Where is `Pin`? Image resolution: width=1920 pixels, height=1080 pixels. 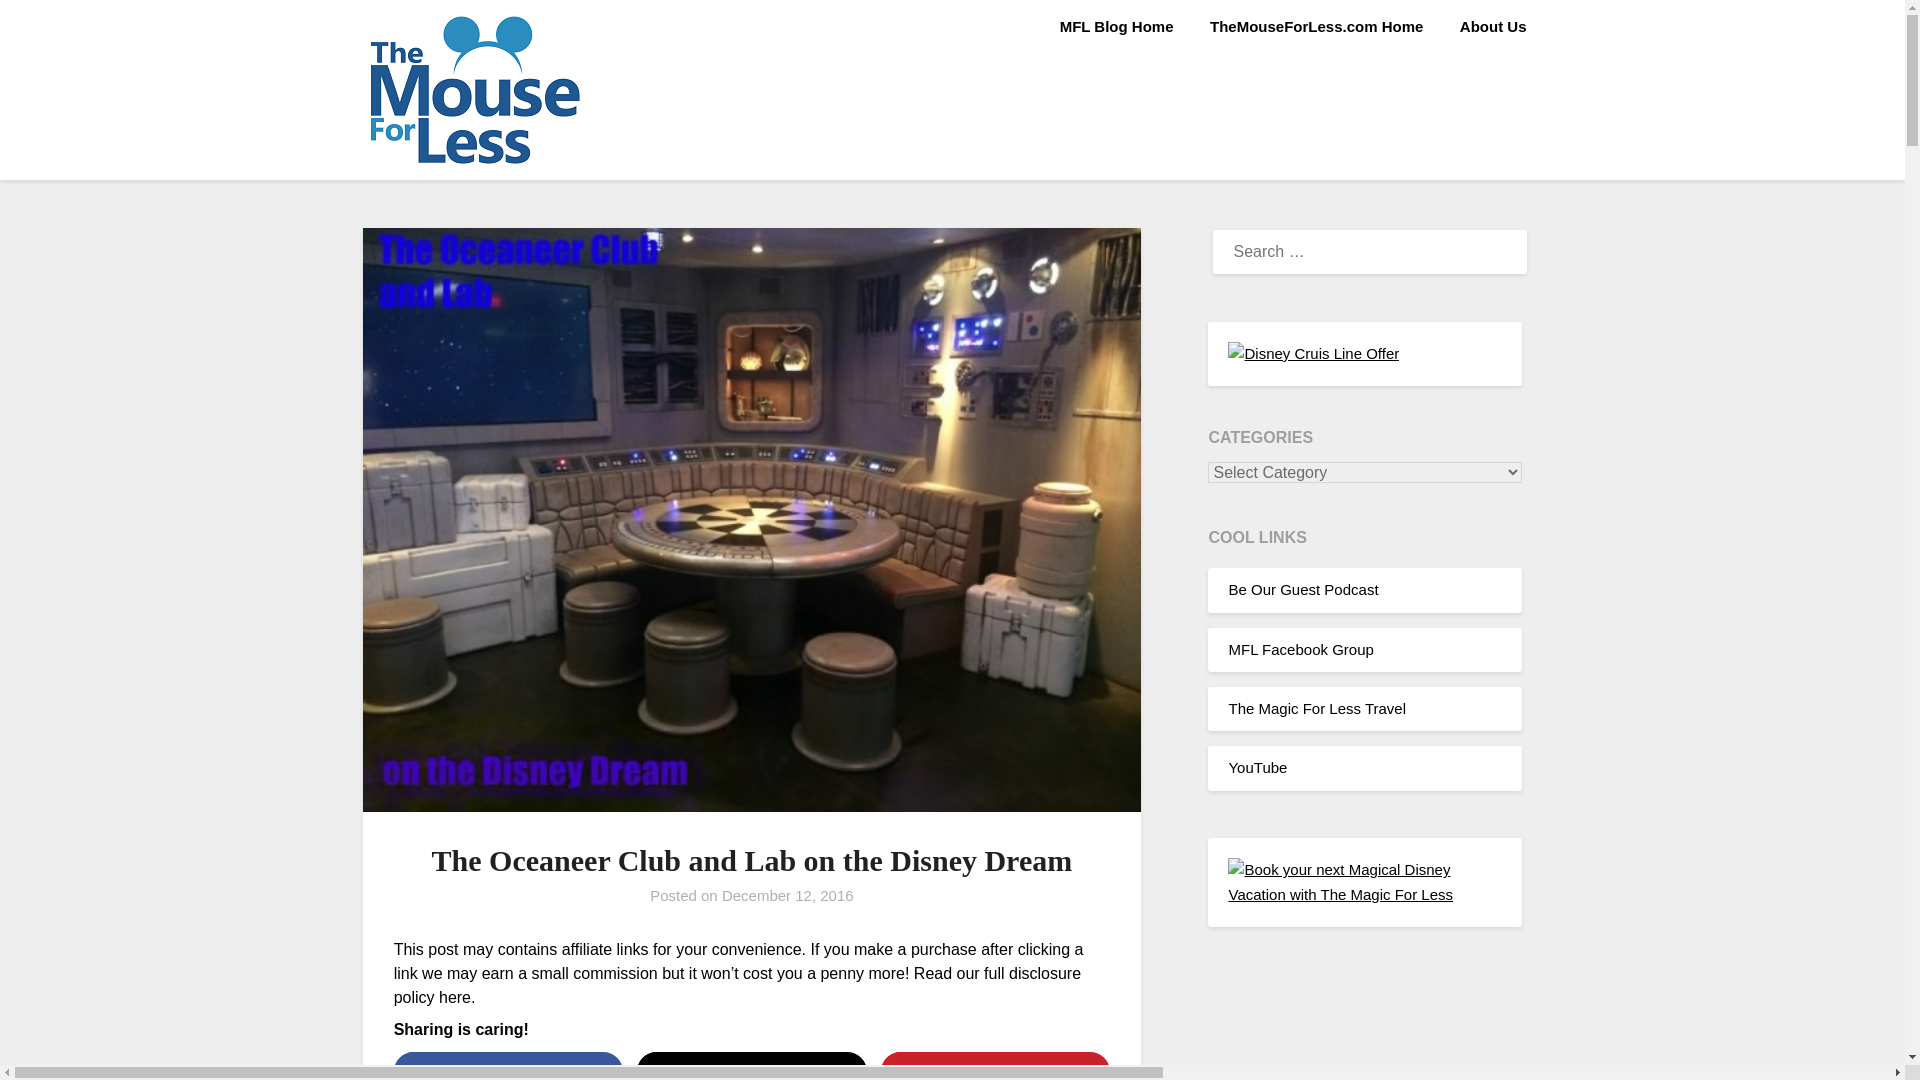
Pin is located at coordinates (995, 1066).